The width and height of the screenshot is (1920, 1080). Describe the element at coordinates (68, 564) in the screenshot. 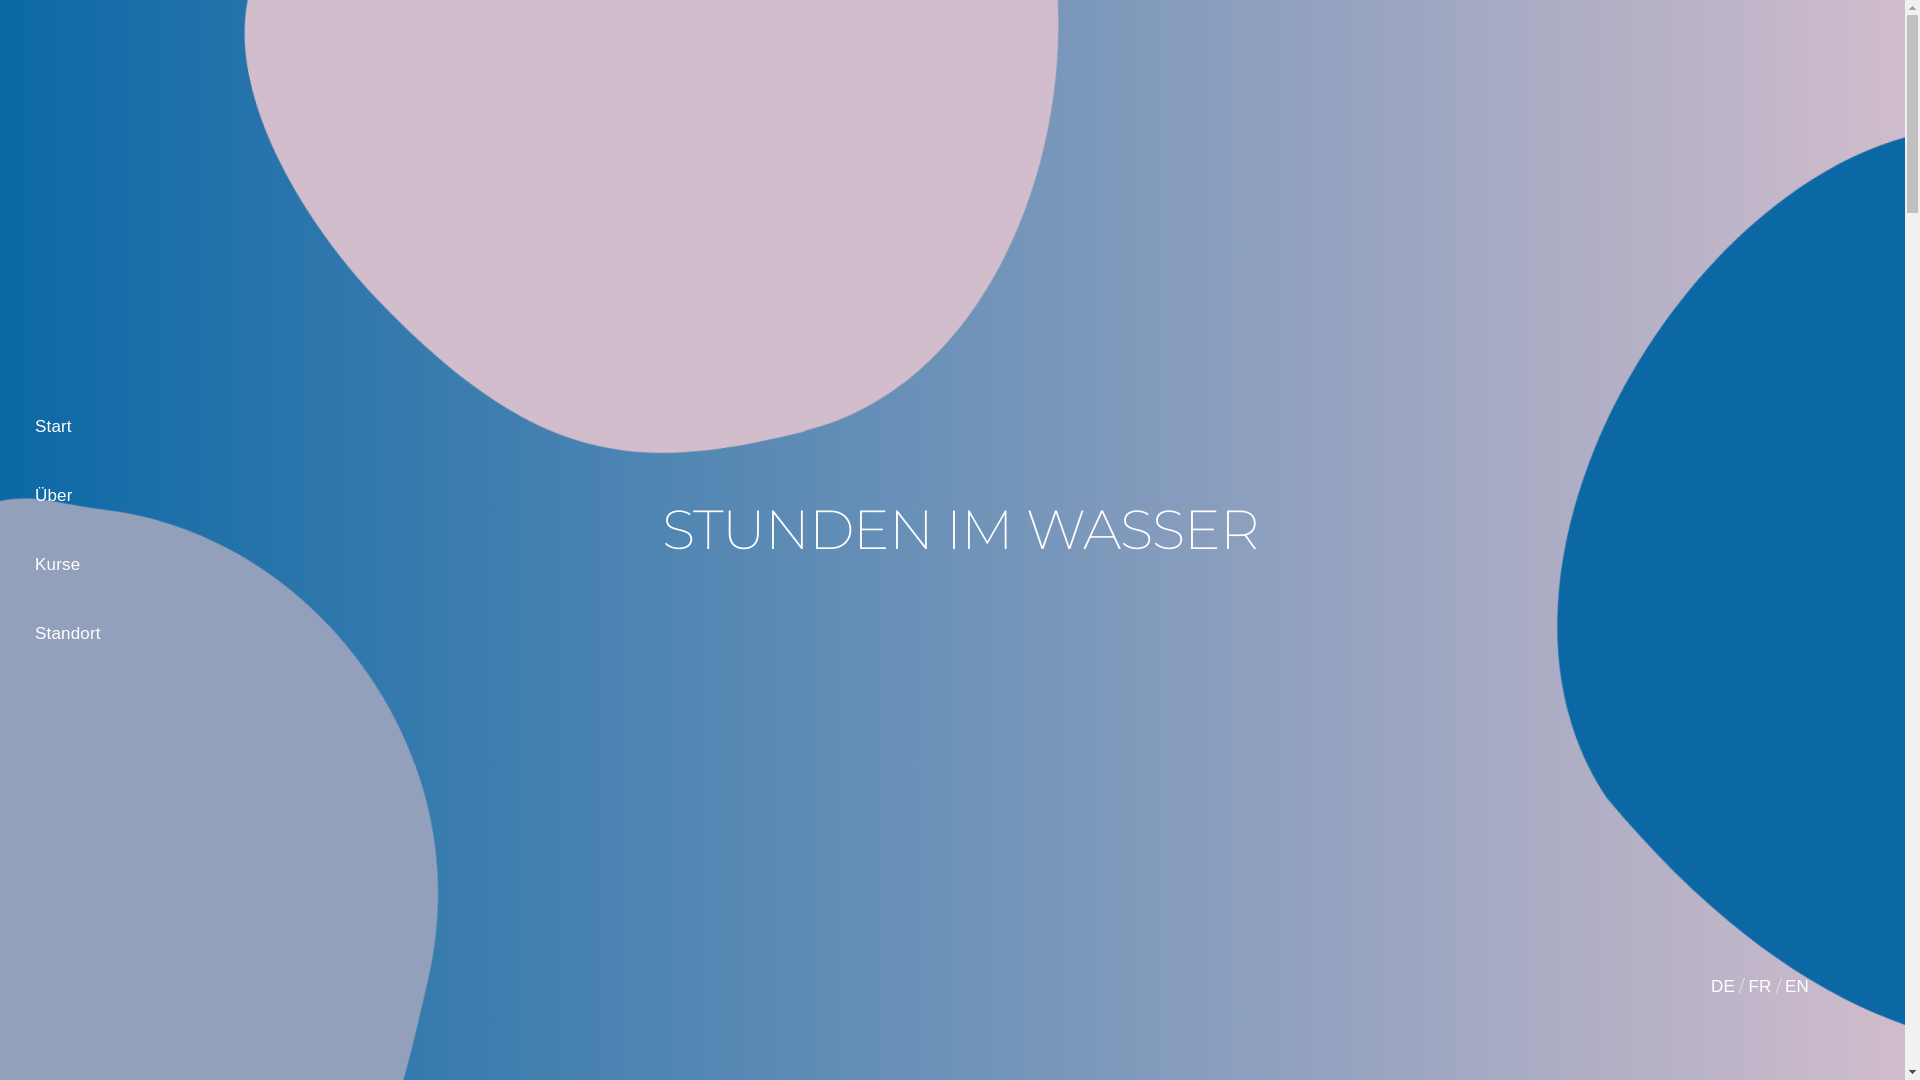

I see `Kurse` at that location.